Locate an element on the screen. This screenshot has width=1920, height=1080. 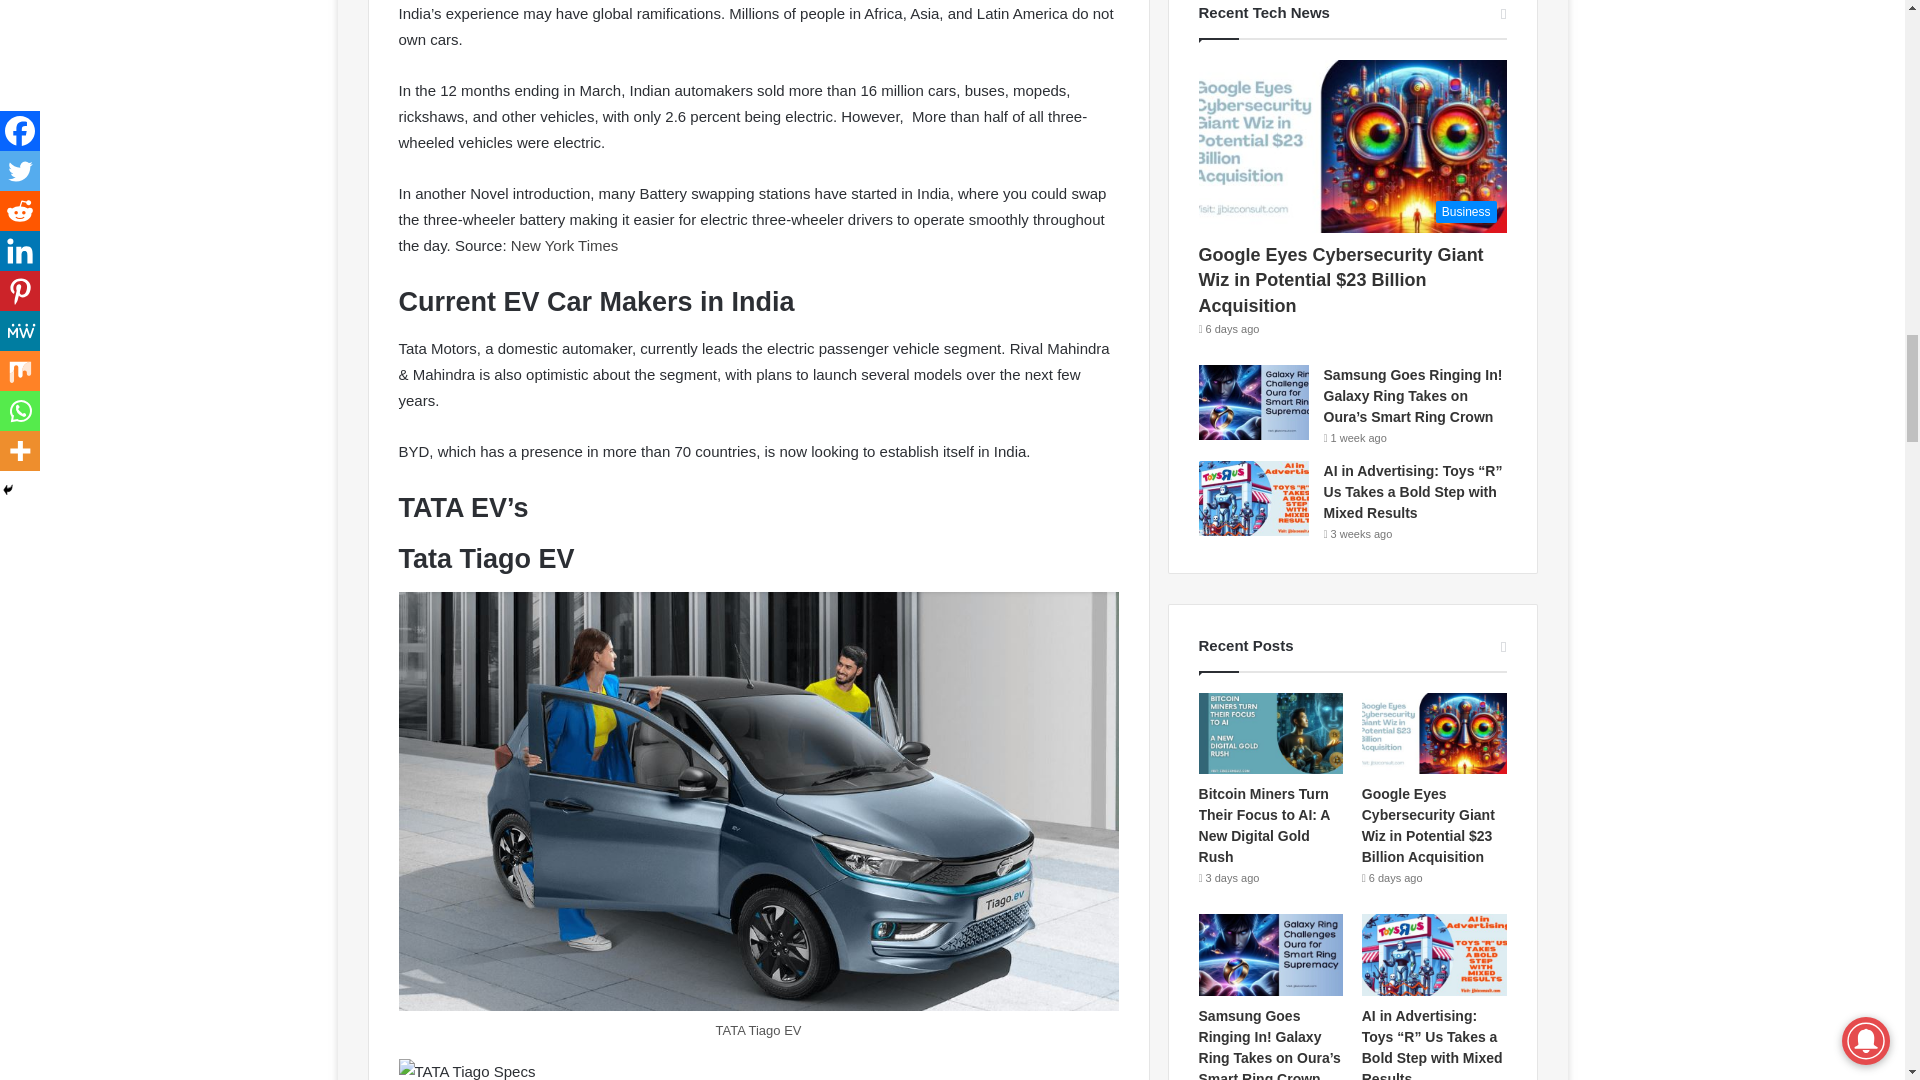
New York Times is located at coordinates (564, 244).